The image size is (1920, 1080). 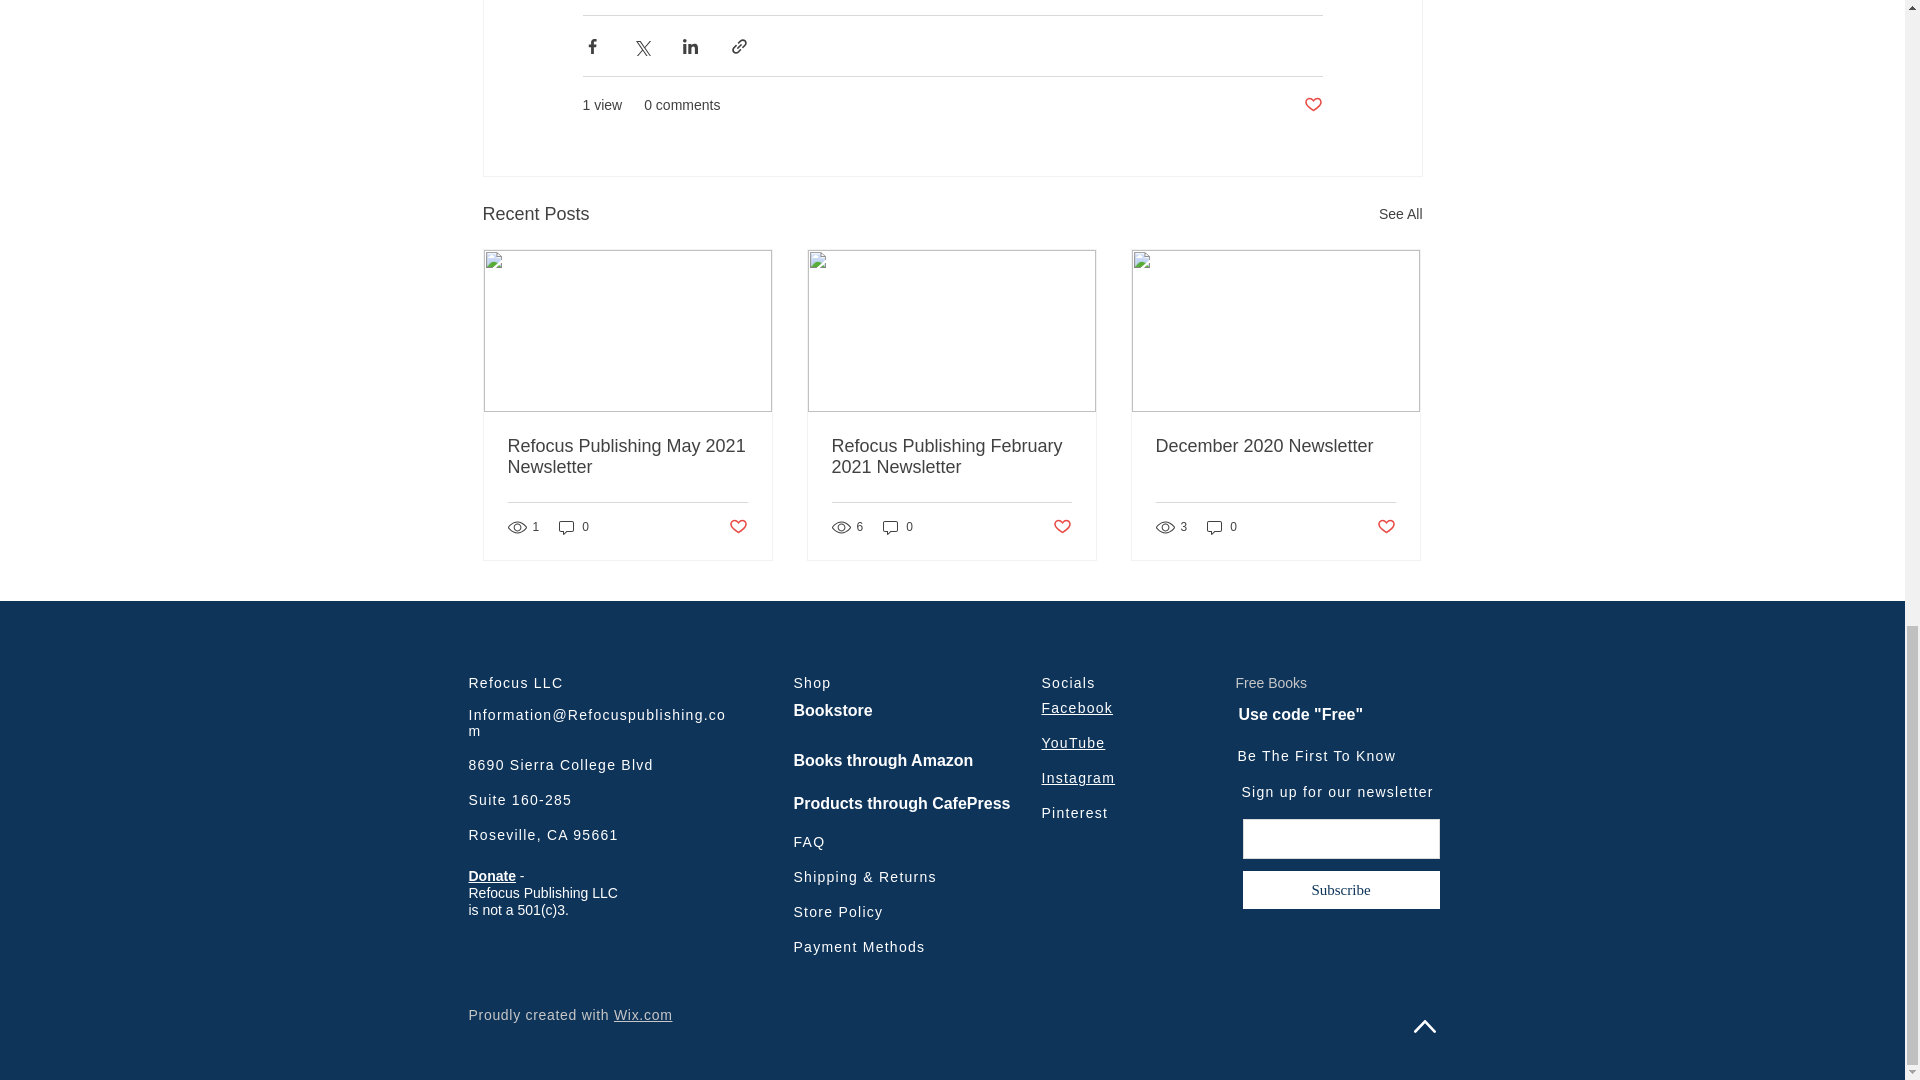 What do you see at coordinates (628, 457) in the screenshot?
I see `Refocus Publishing May 2021 Newsletter` at bounding box center [628, 457].